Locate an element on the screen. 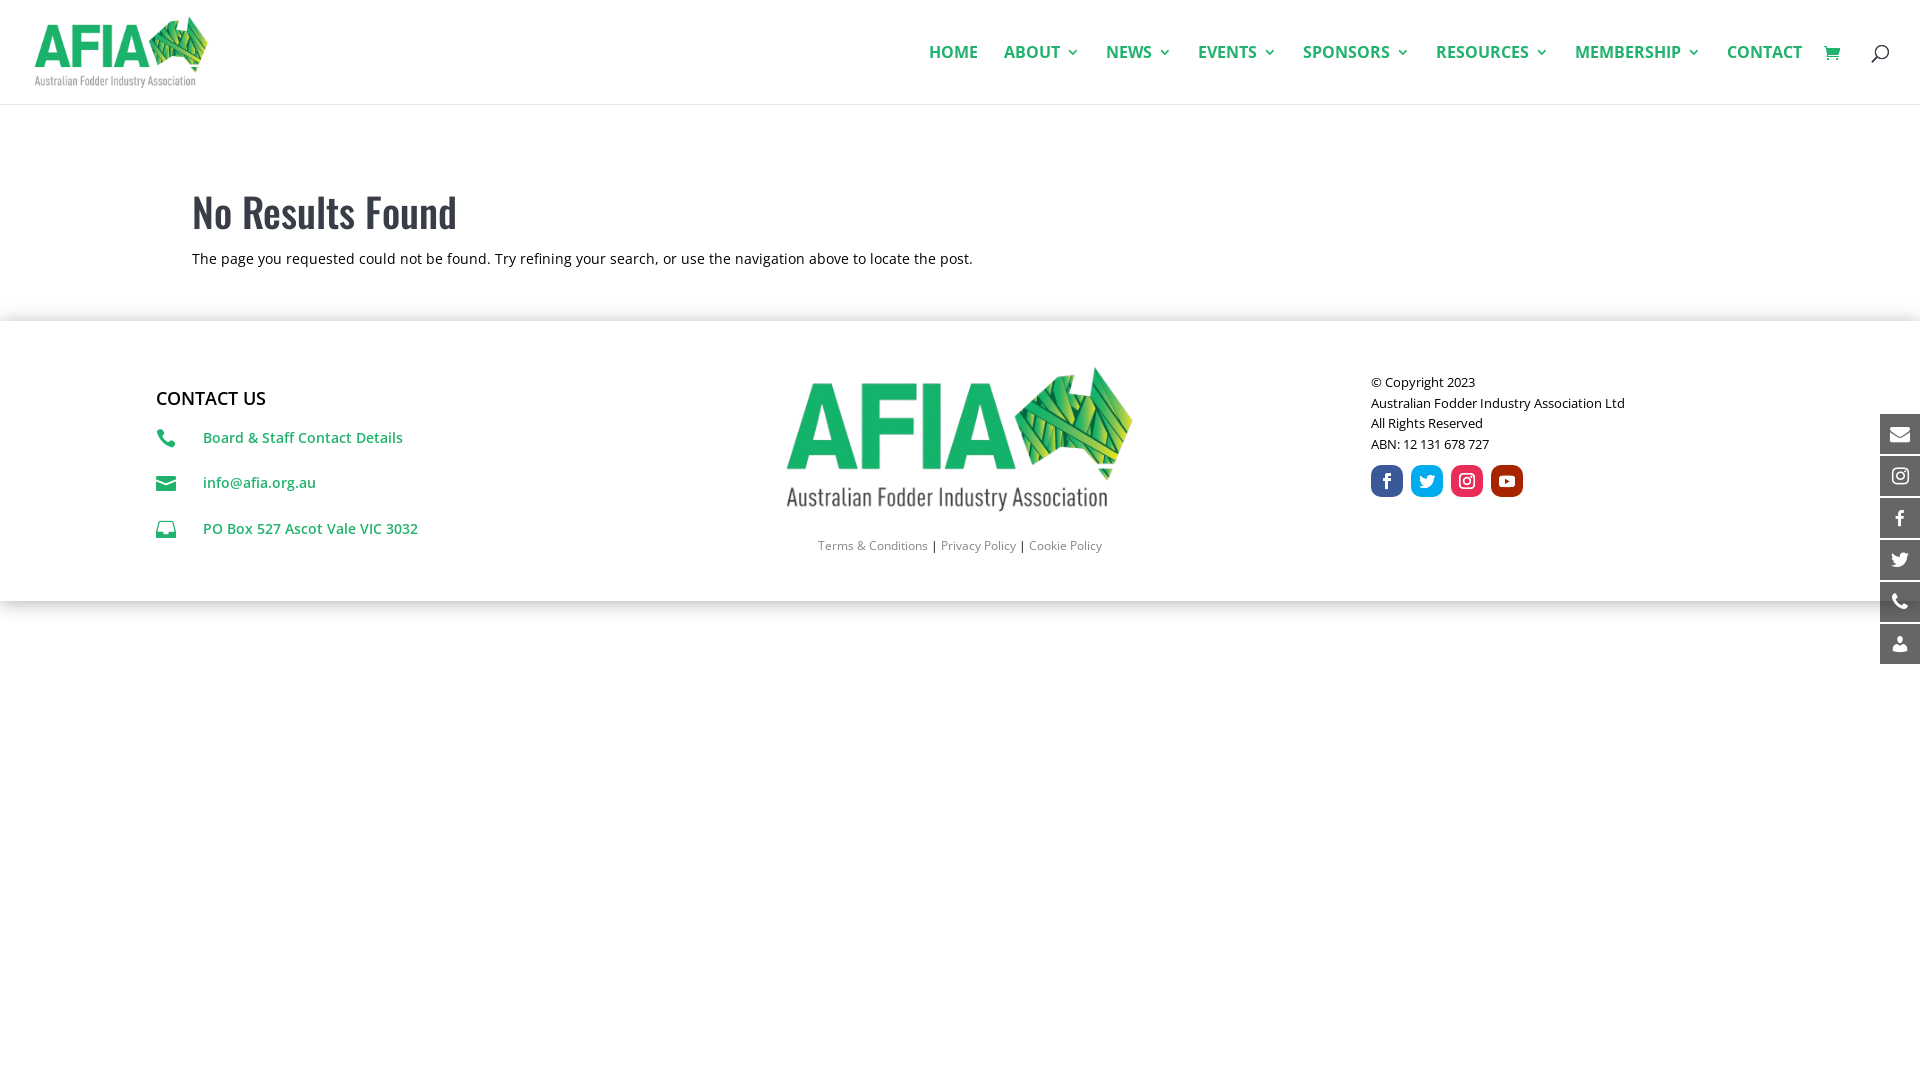 Image resolution: width=1920 pixels, height=1080 pixels. MEMBERSHIP is located at coordinates (1638, 74).